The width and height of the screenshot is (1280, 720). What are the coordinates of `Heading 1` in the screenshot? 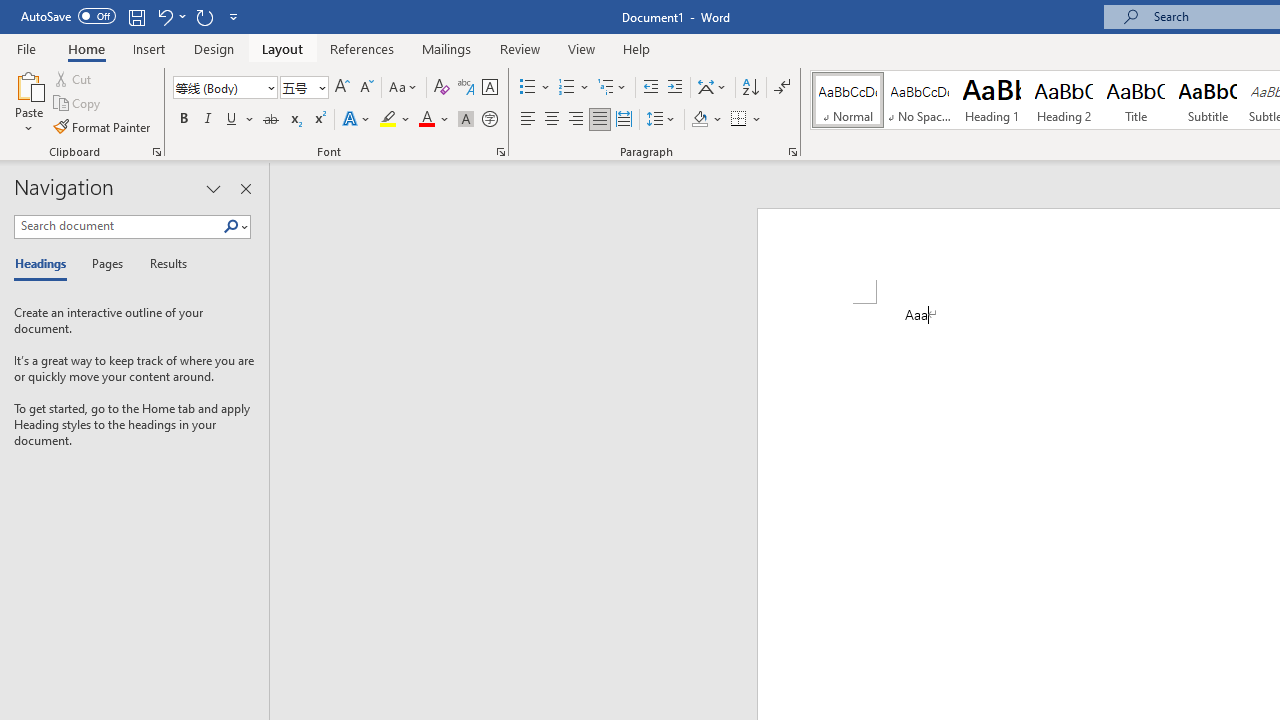 It's located at (992, 100).